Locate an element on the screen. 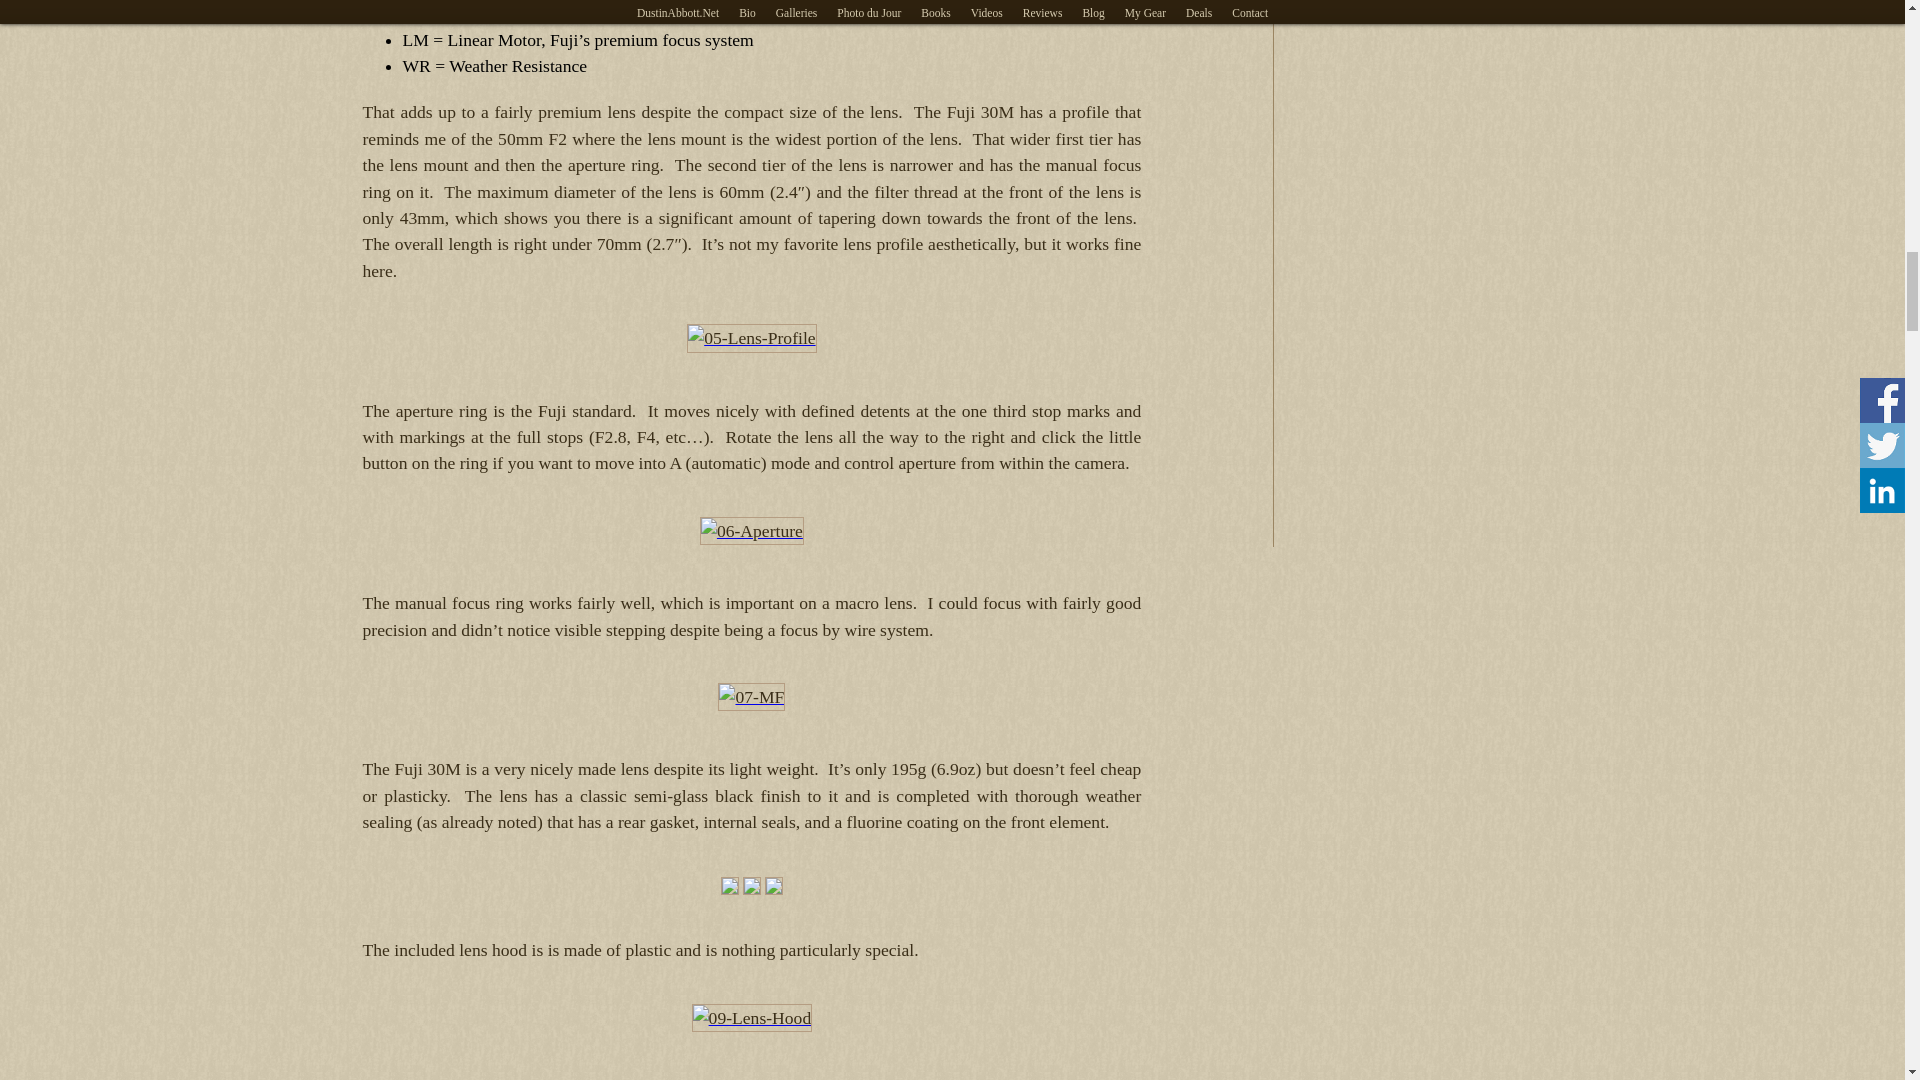  08-WR-2 is located at coordinates (752, 886).